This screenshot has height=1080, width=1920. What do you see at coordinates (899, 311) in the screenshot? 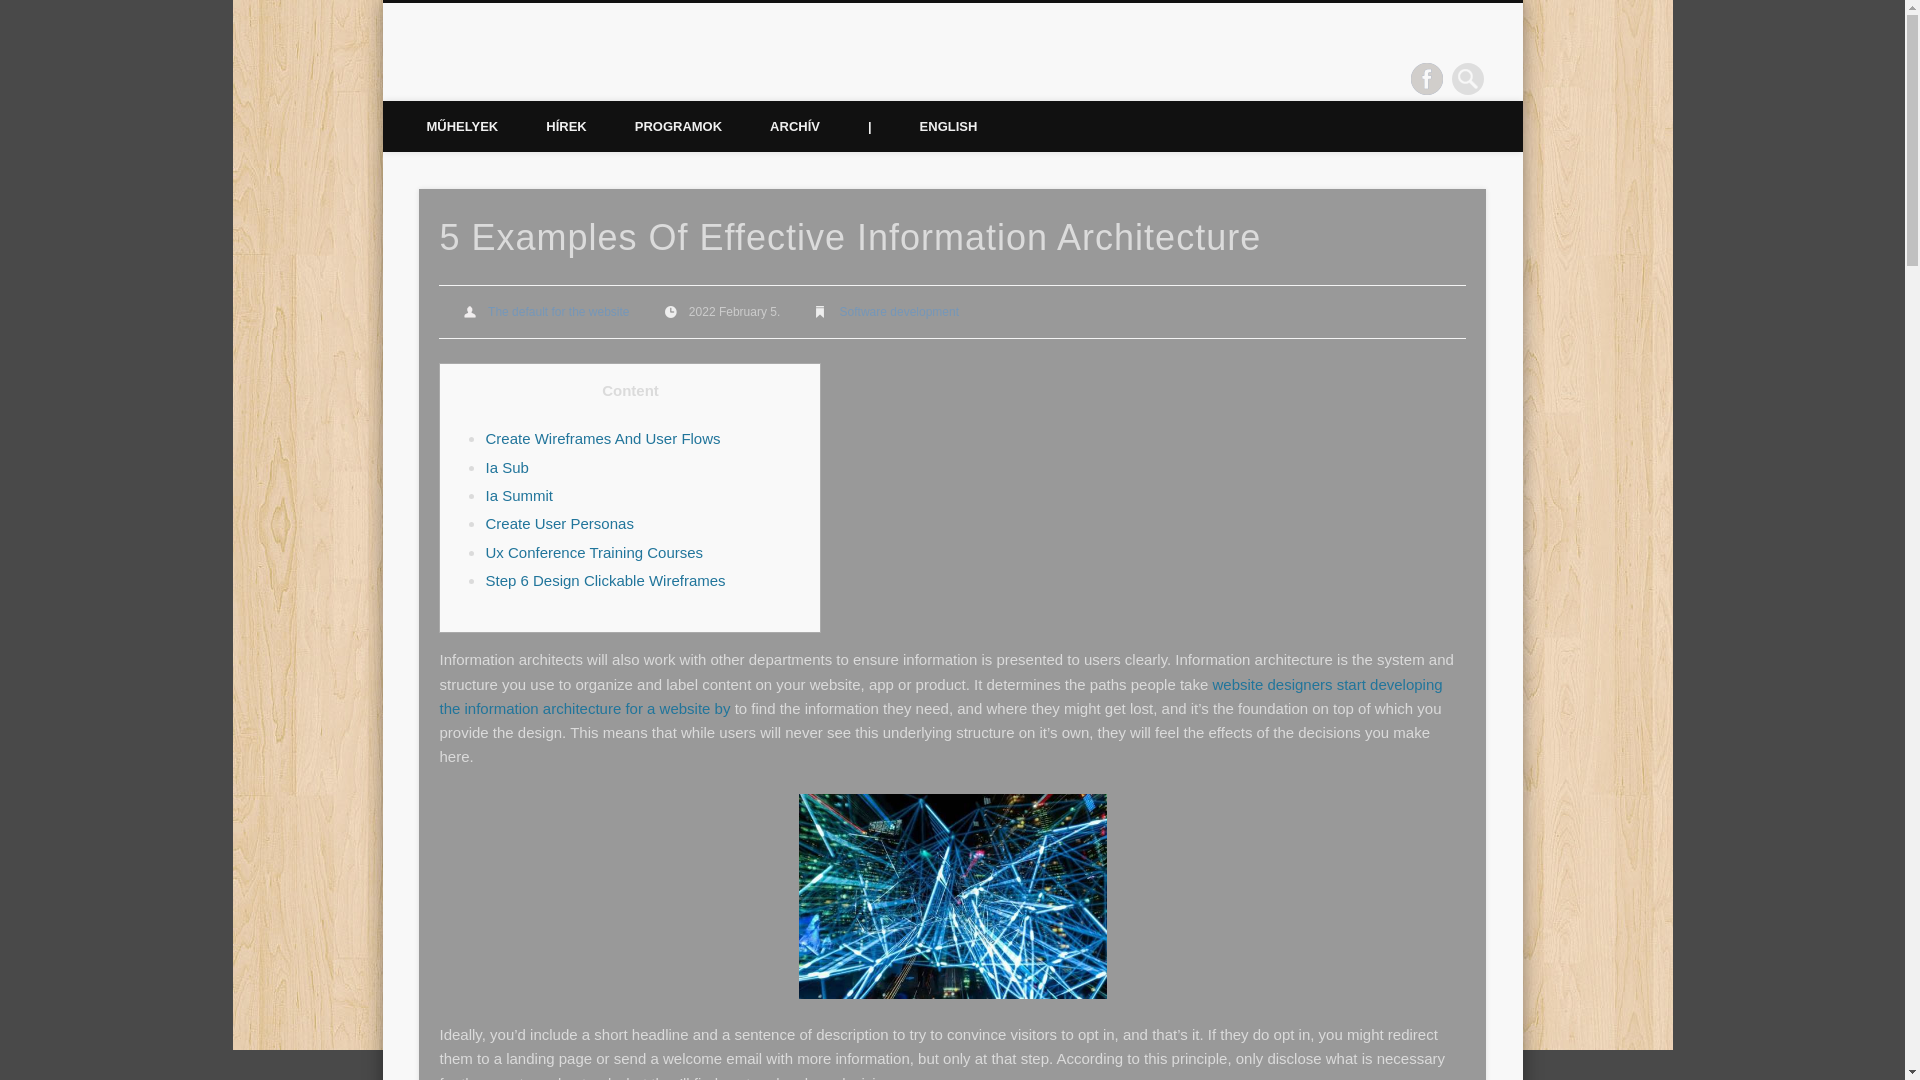
I see `Software development` at bounding box center [899, 311].